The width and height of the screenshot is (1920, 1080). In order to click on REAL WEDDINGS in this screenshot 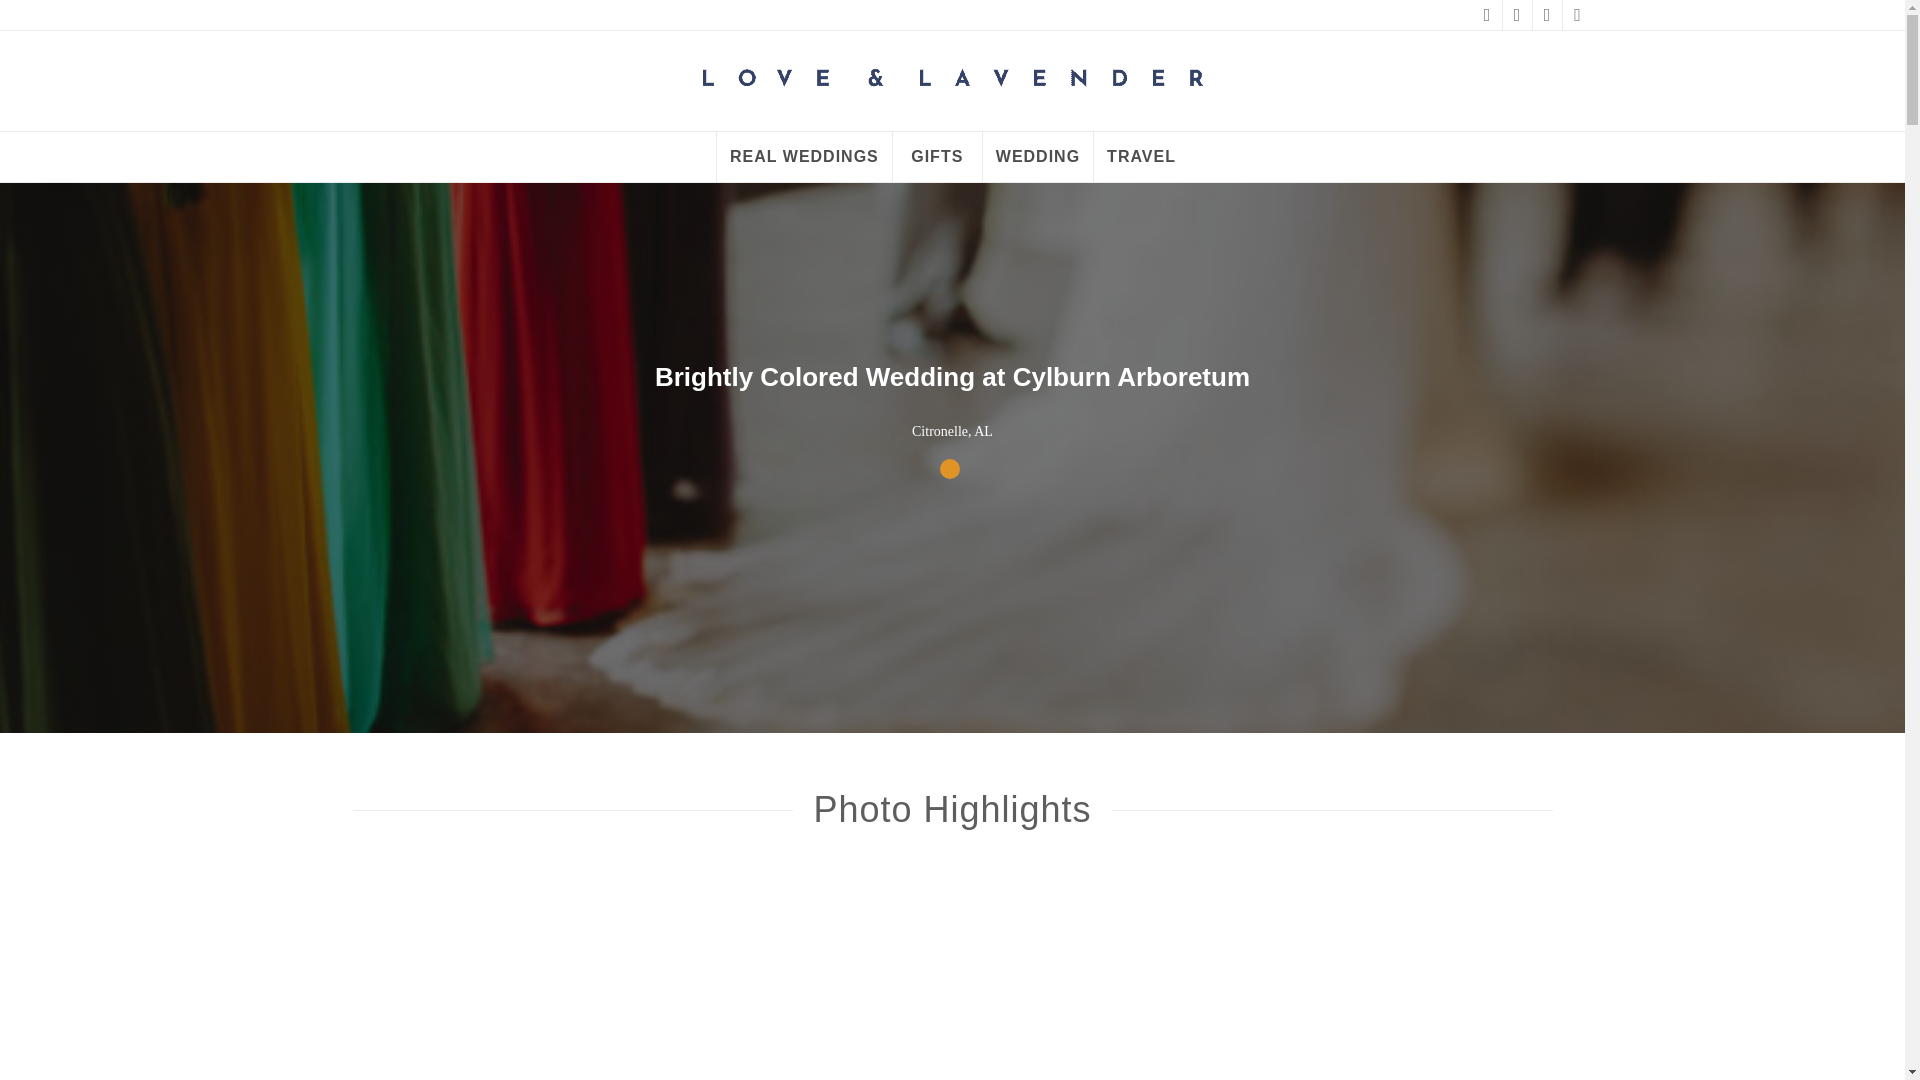, I will do `click(804, 156)`.